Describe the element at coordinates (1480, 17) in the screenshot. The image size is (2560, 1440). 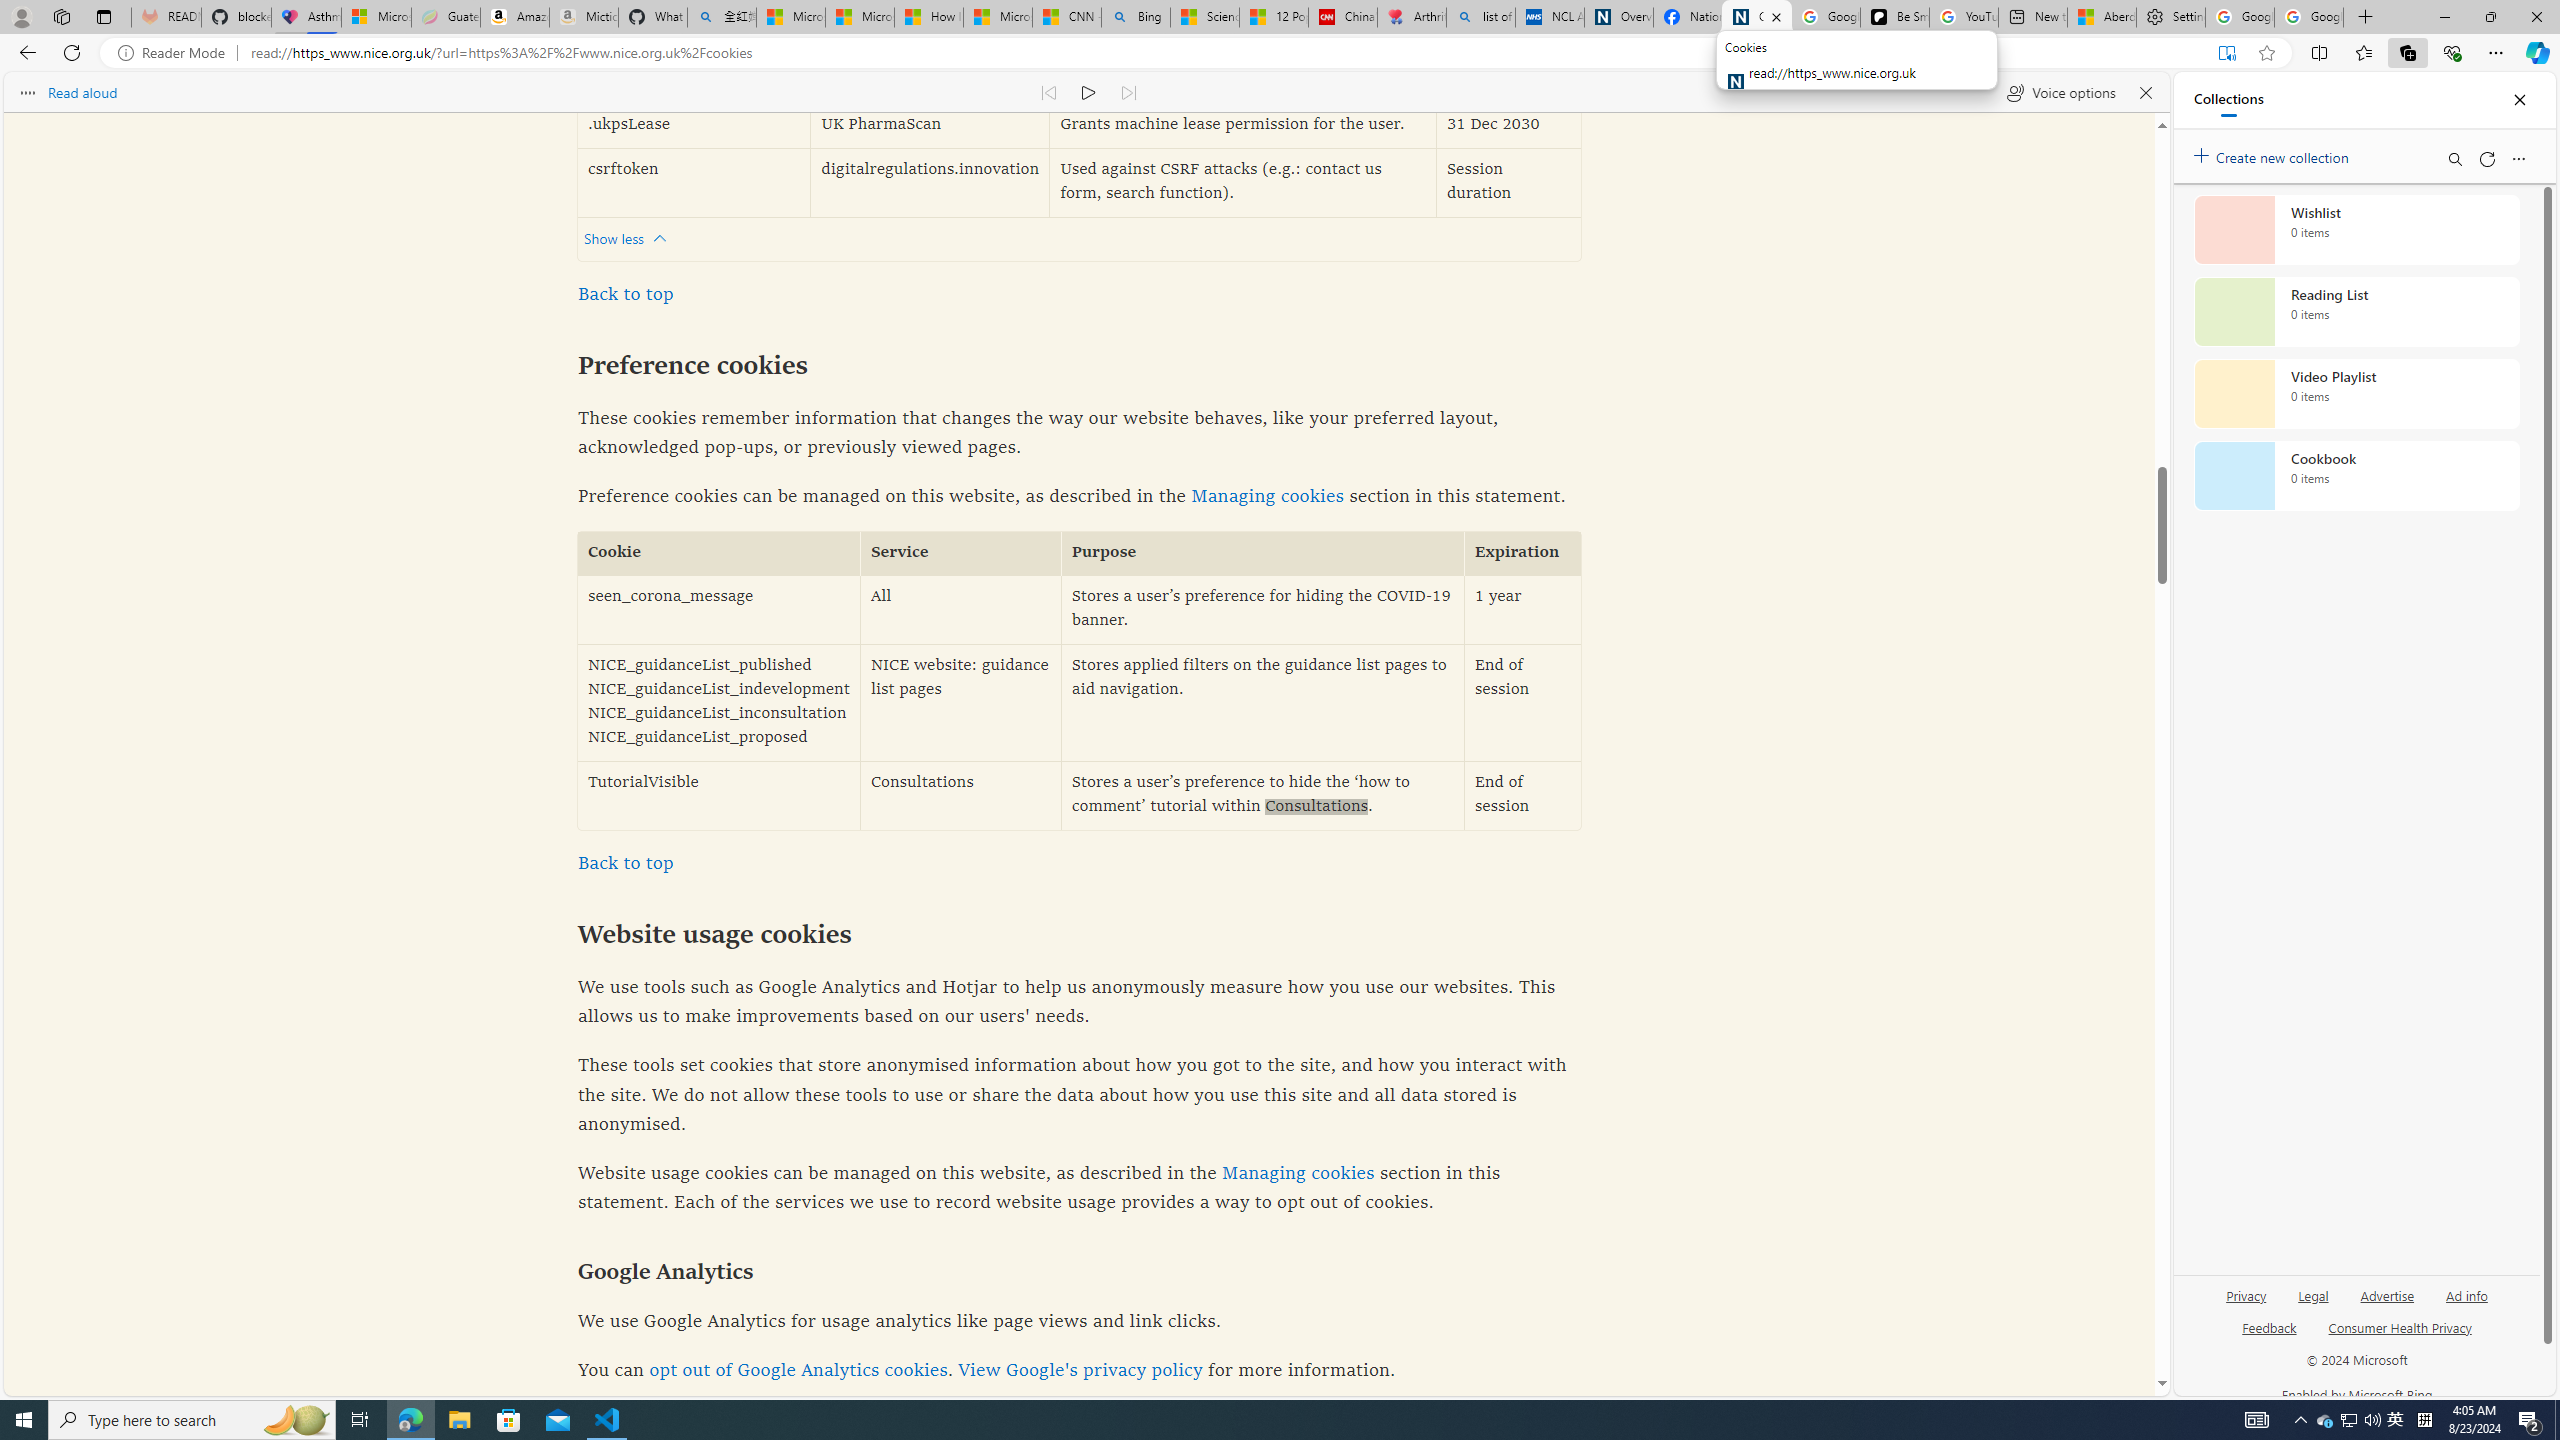
I see `list of asthma inhalers uk - Search` at that location.